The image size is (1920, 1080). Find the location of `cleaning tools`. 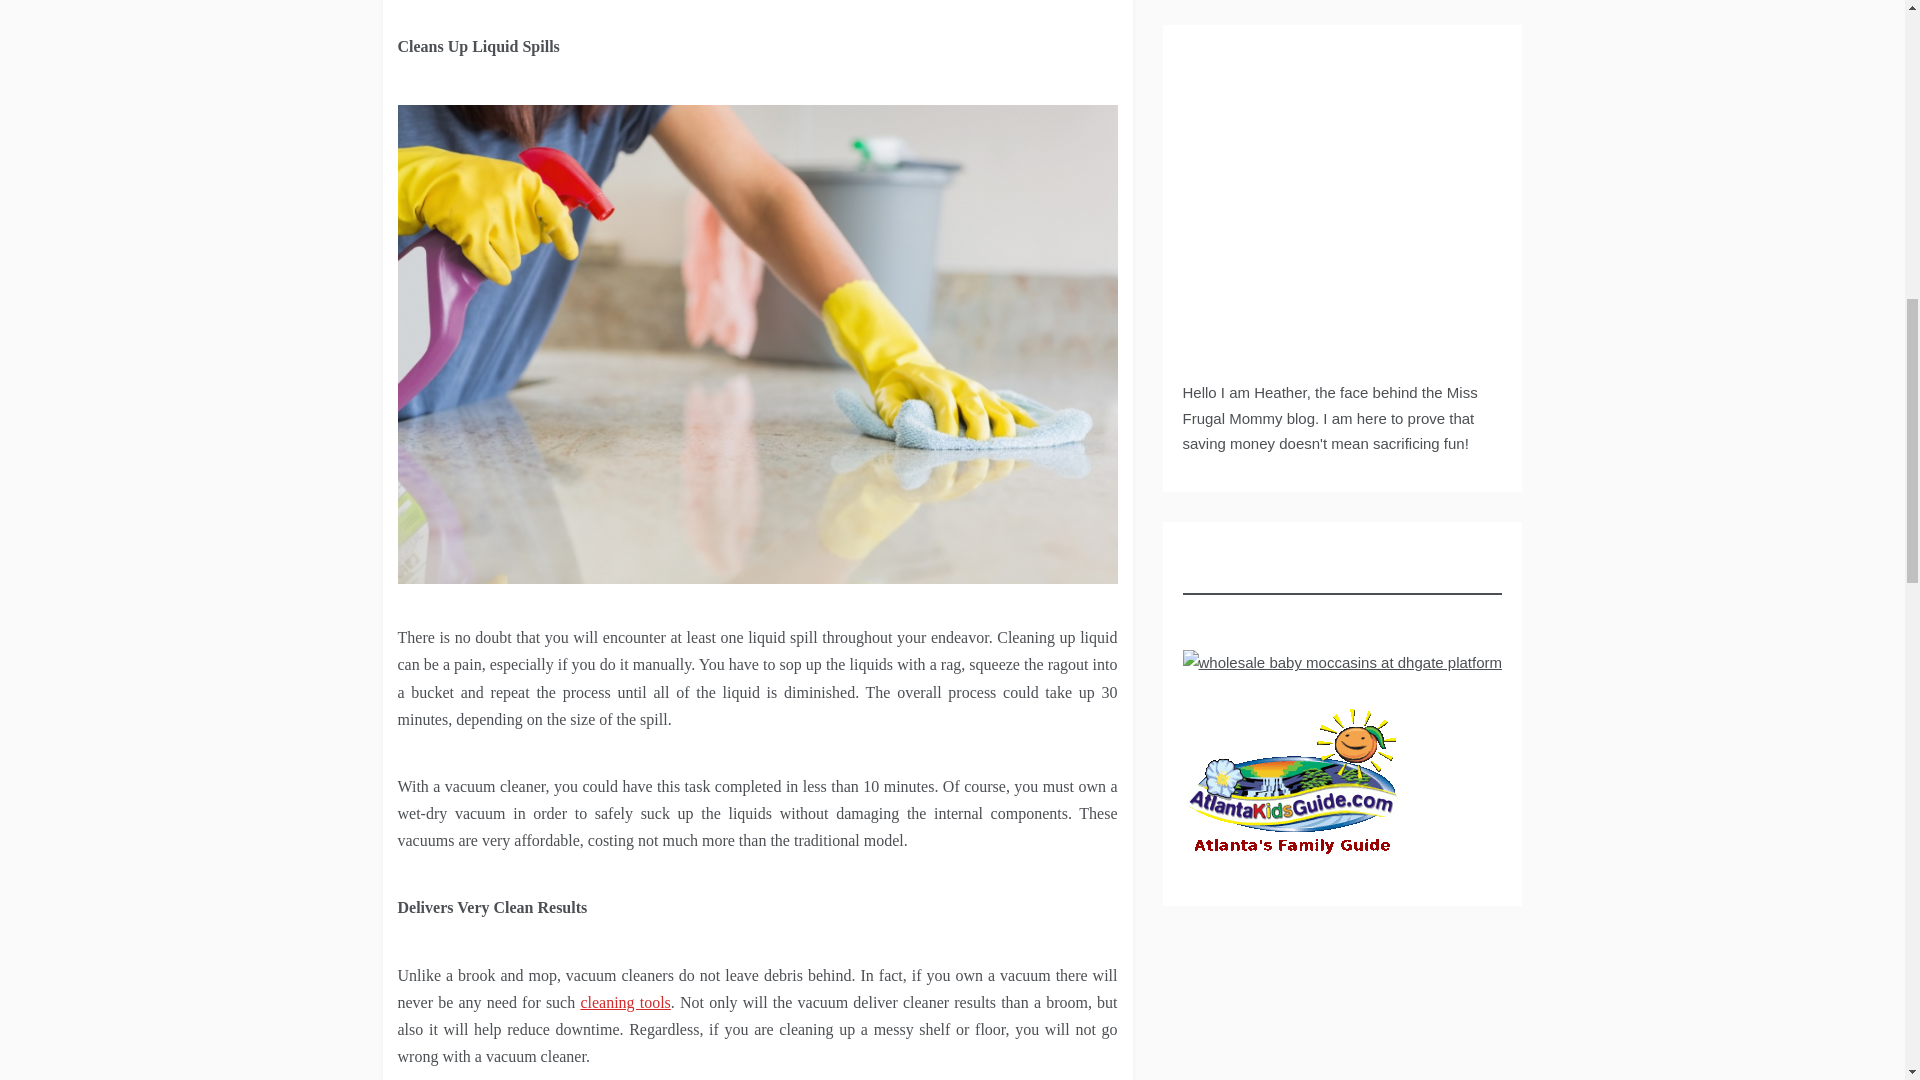

cleaning tools is located at coordinates (624, 1002).